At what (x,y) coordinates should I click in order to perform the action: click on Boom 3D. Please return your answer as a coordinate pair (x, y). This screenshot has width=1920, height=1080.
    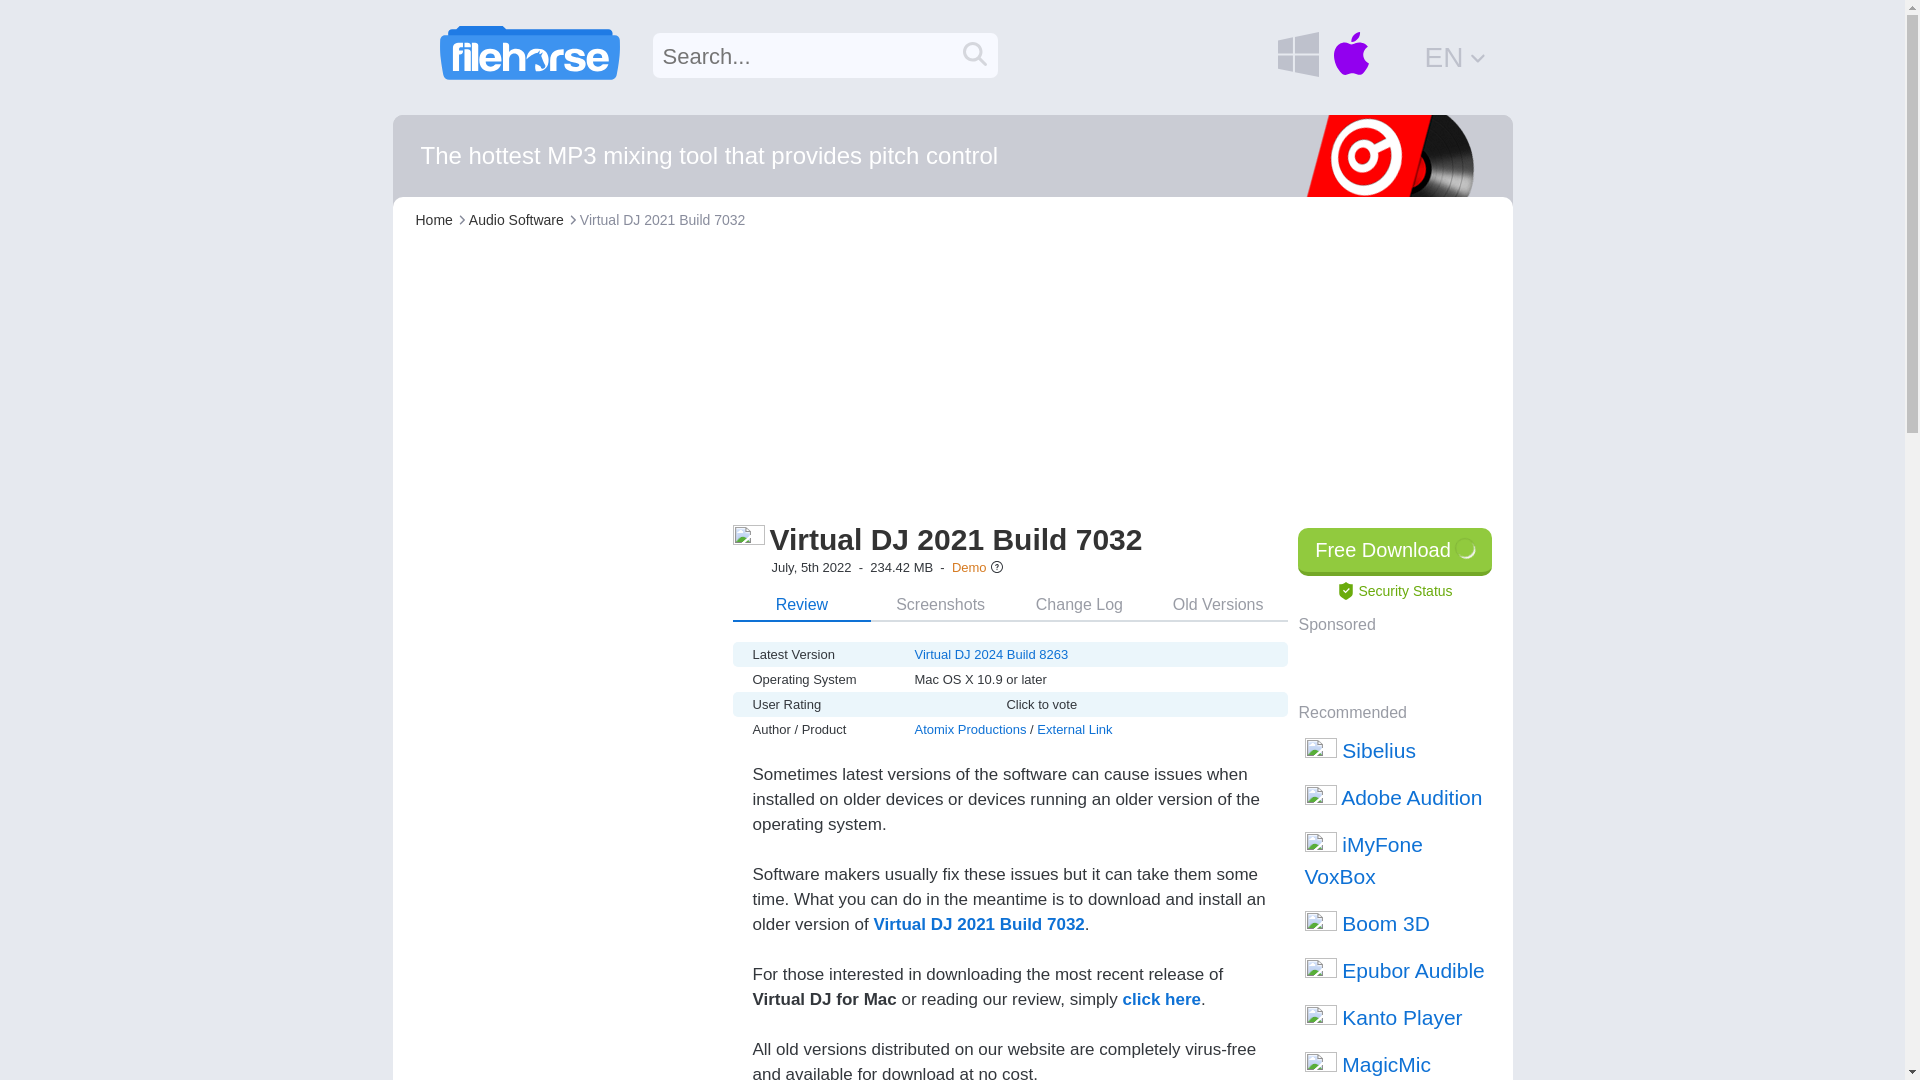
    Looking at the image, I should click on (1397, 923).